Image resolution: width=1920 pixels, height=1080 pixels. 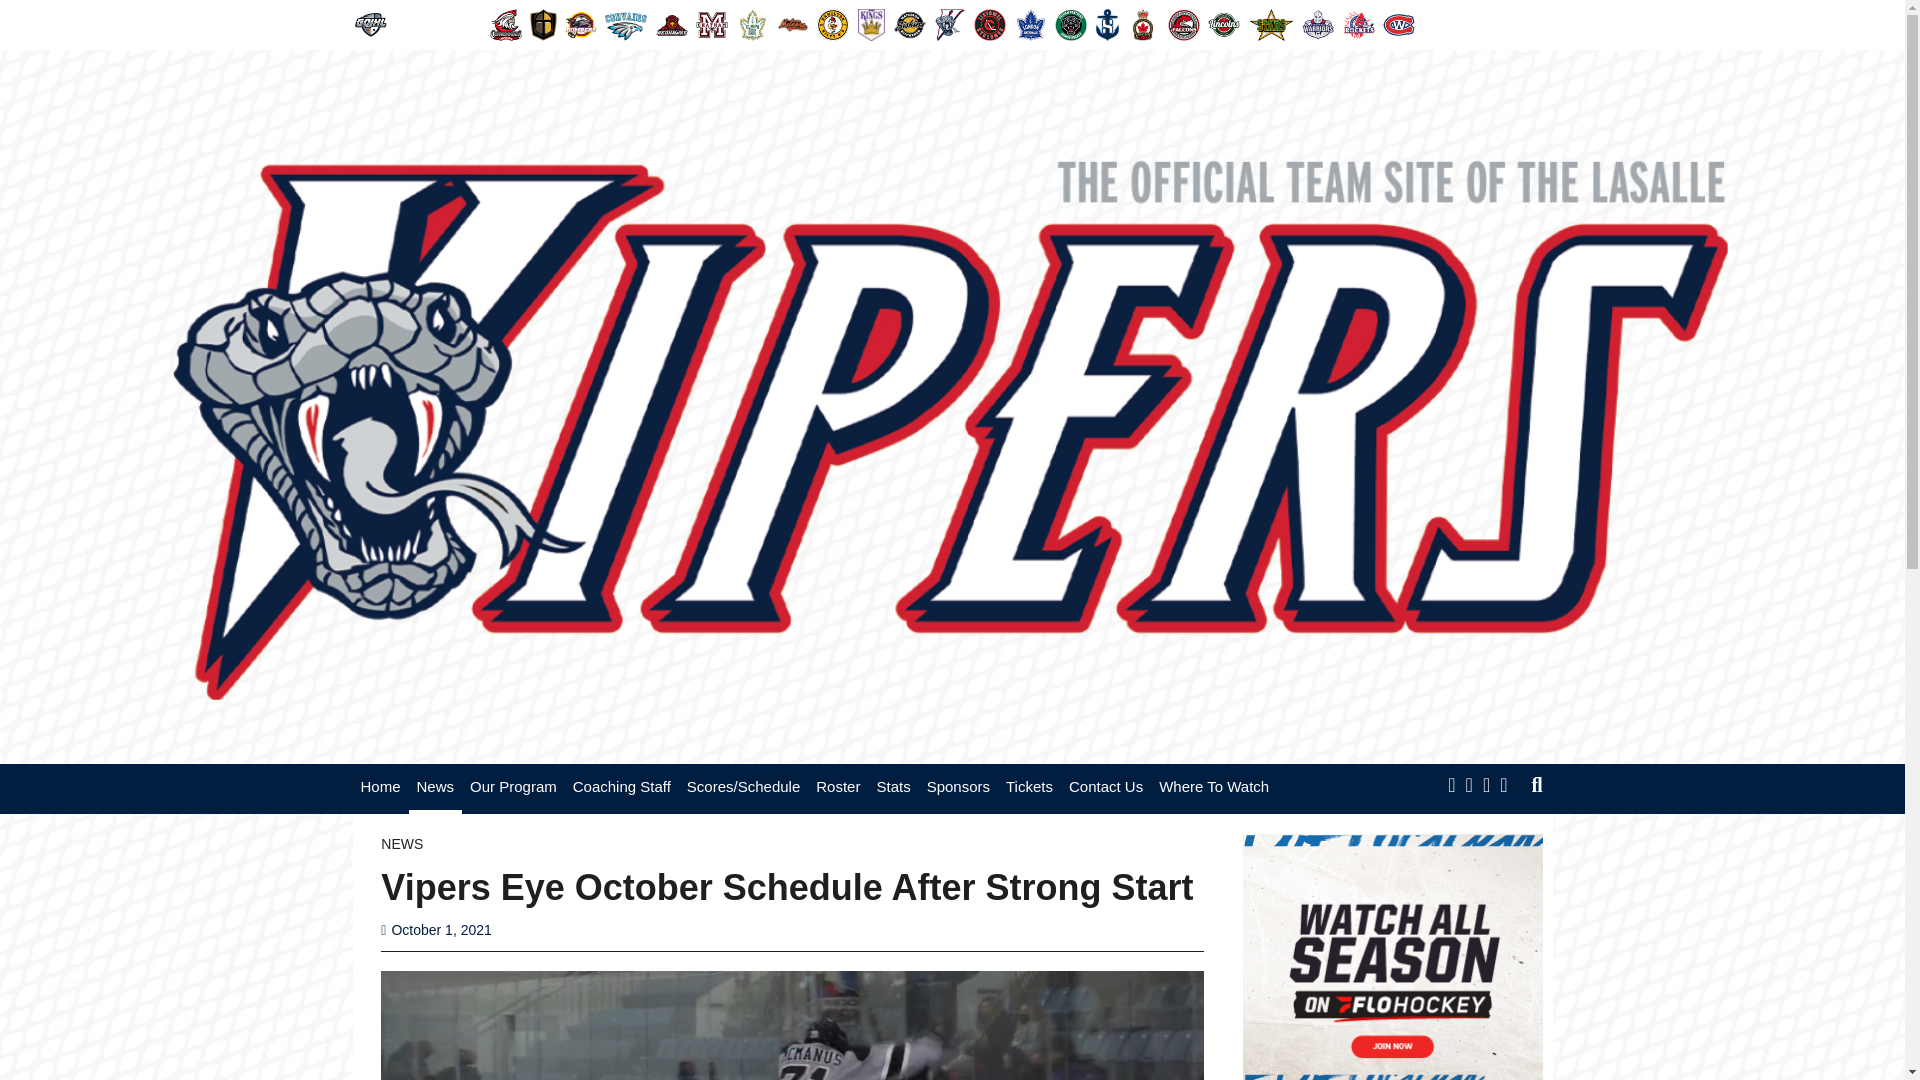 I want to click on Caledon Bombers, so click(x=580, y=24).